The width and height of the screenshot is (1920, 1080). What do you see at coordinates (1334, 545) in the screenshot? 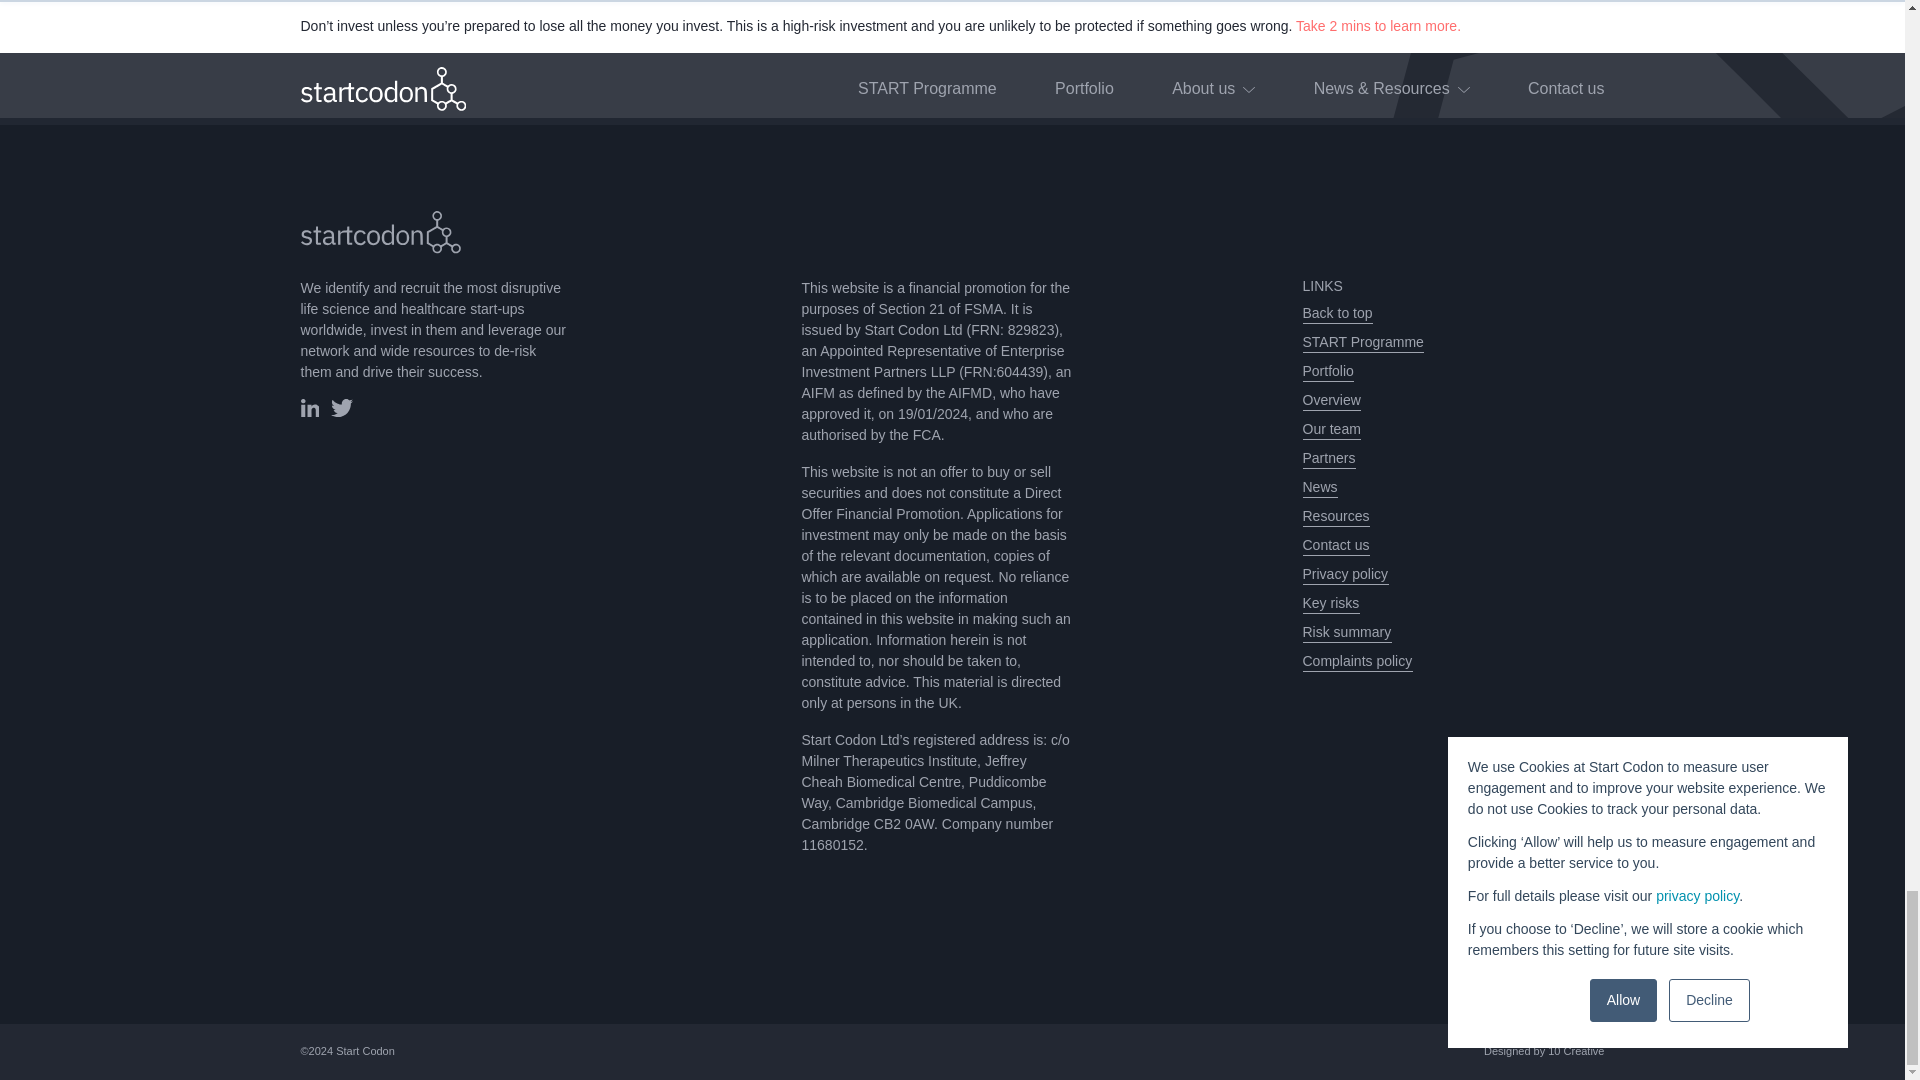
I see `Contact us` at bounding box center [1334, 545].